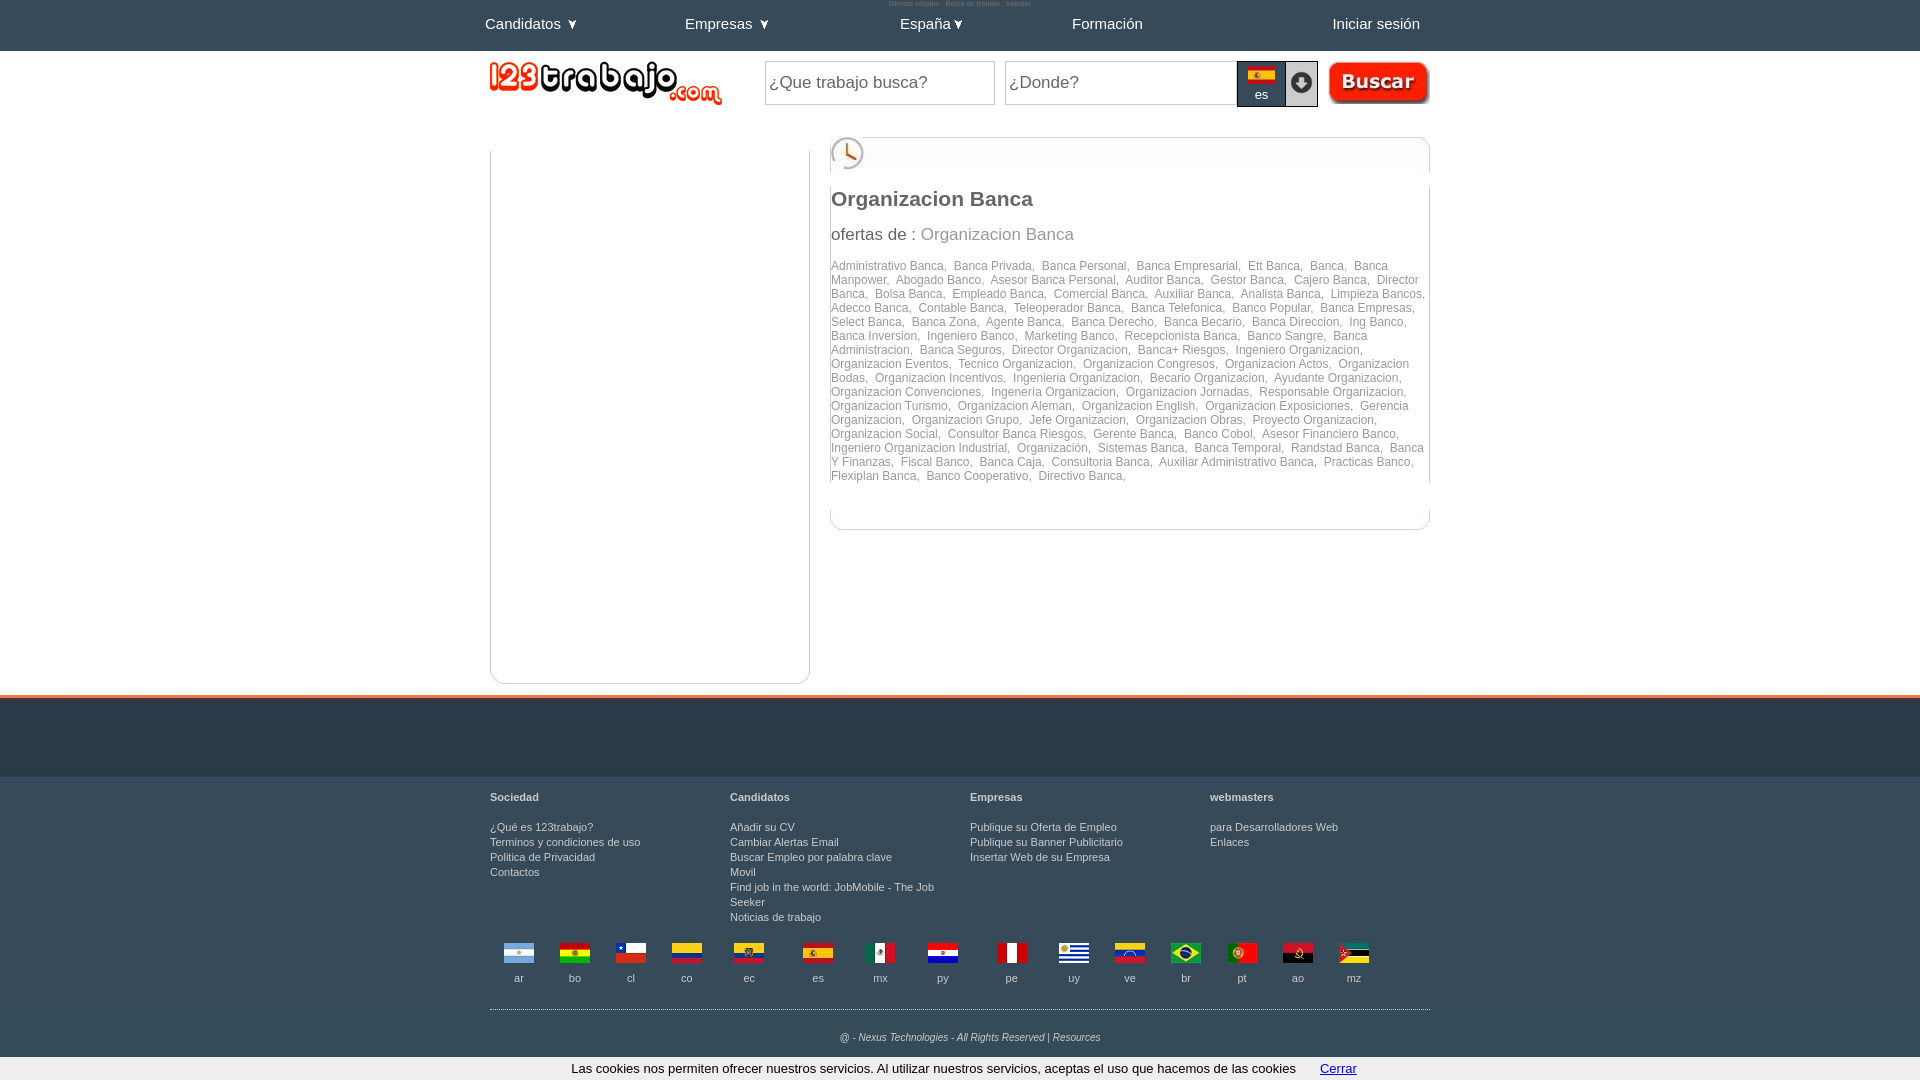  I want to click on ofertas trabajo colombia, so click(687, 959).